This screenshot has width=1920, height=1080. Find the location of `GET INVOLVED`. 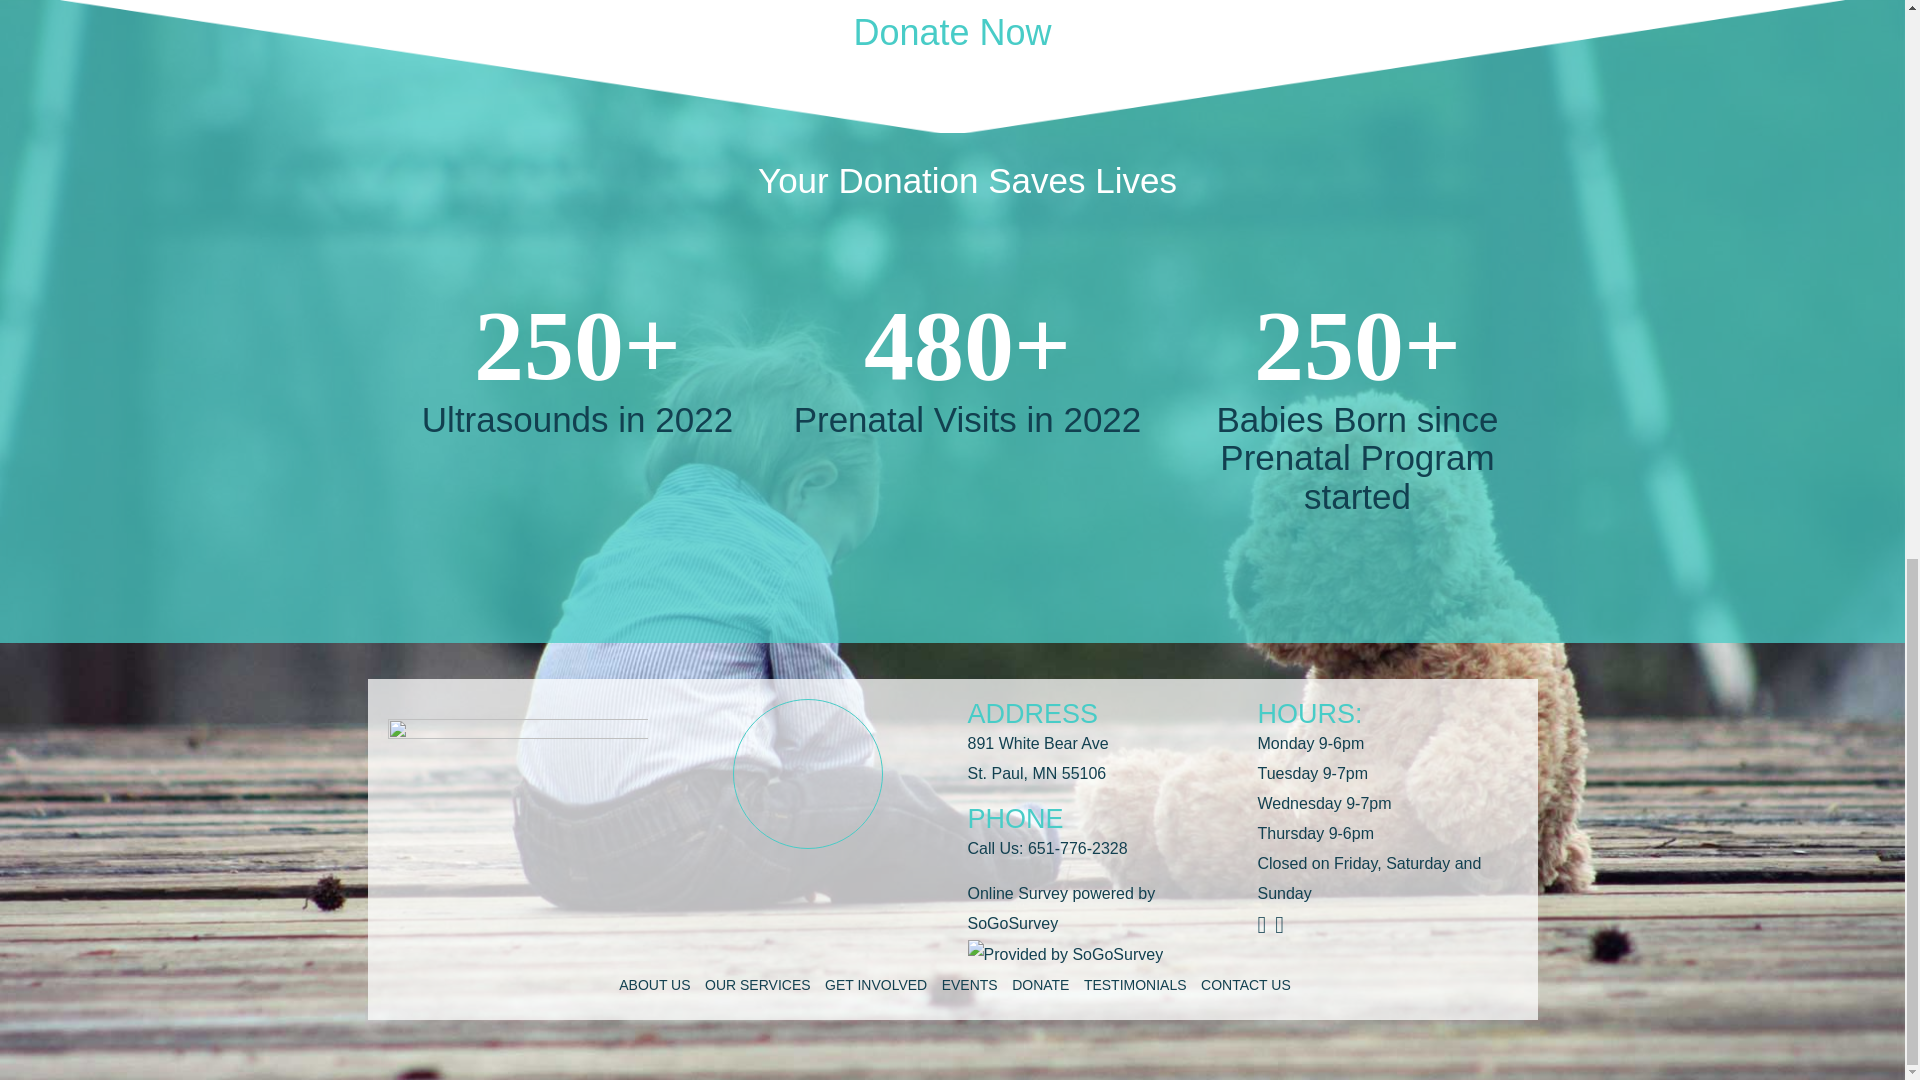

GET INVOLVED is located at coordinates (876, 984).